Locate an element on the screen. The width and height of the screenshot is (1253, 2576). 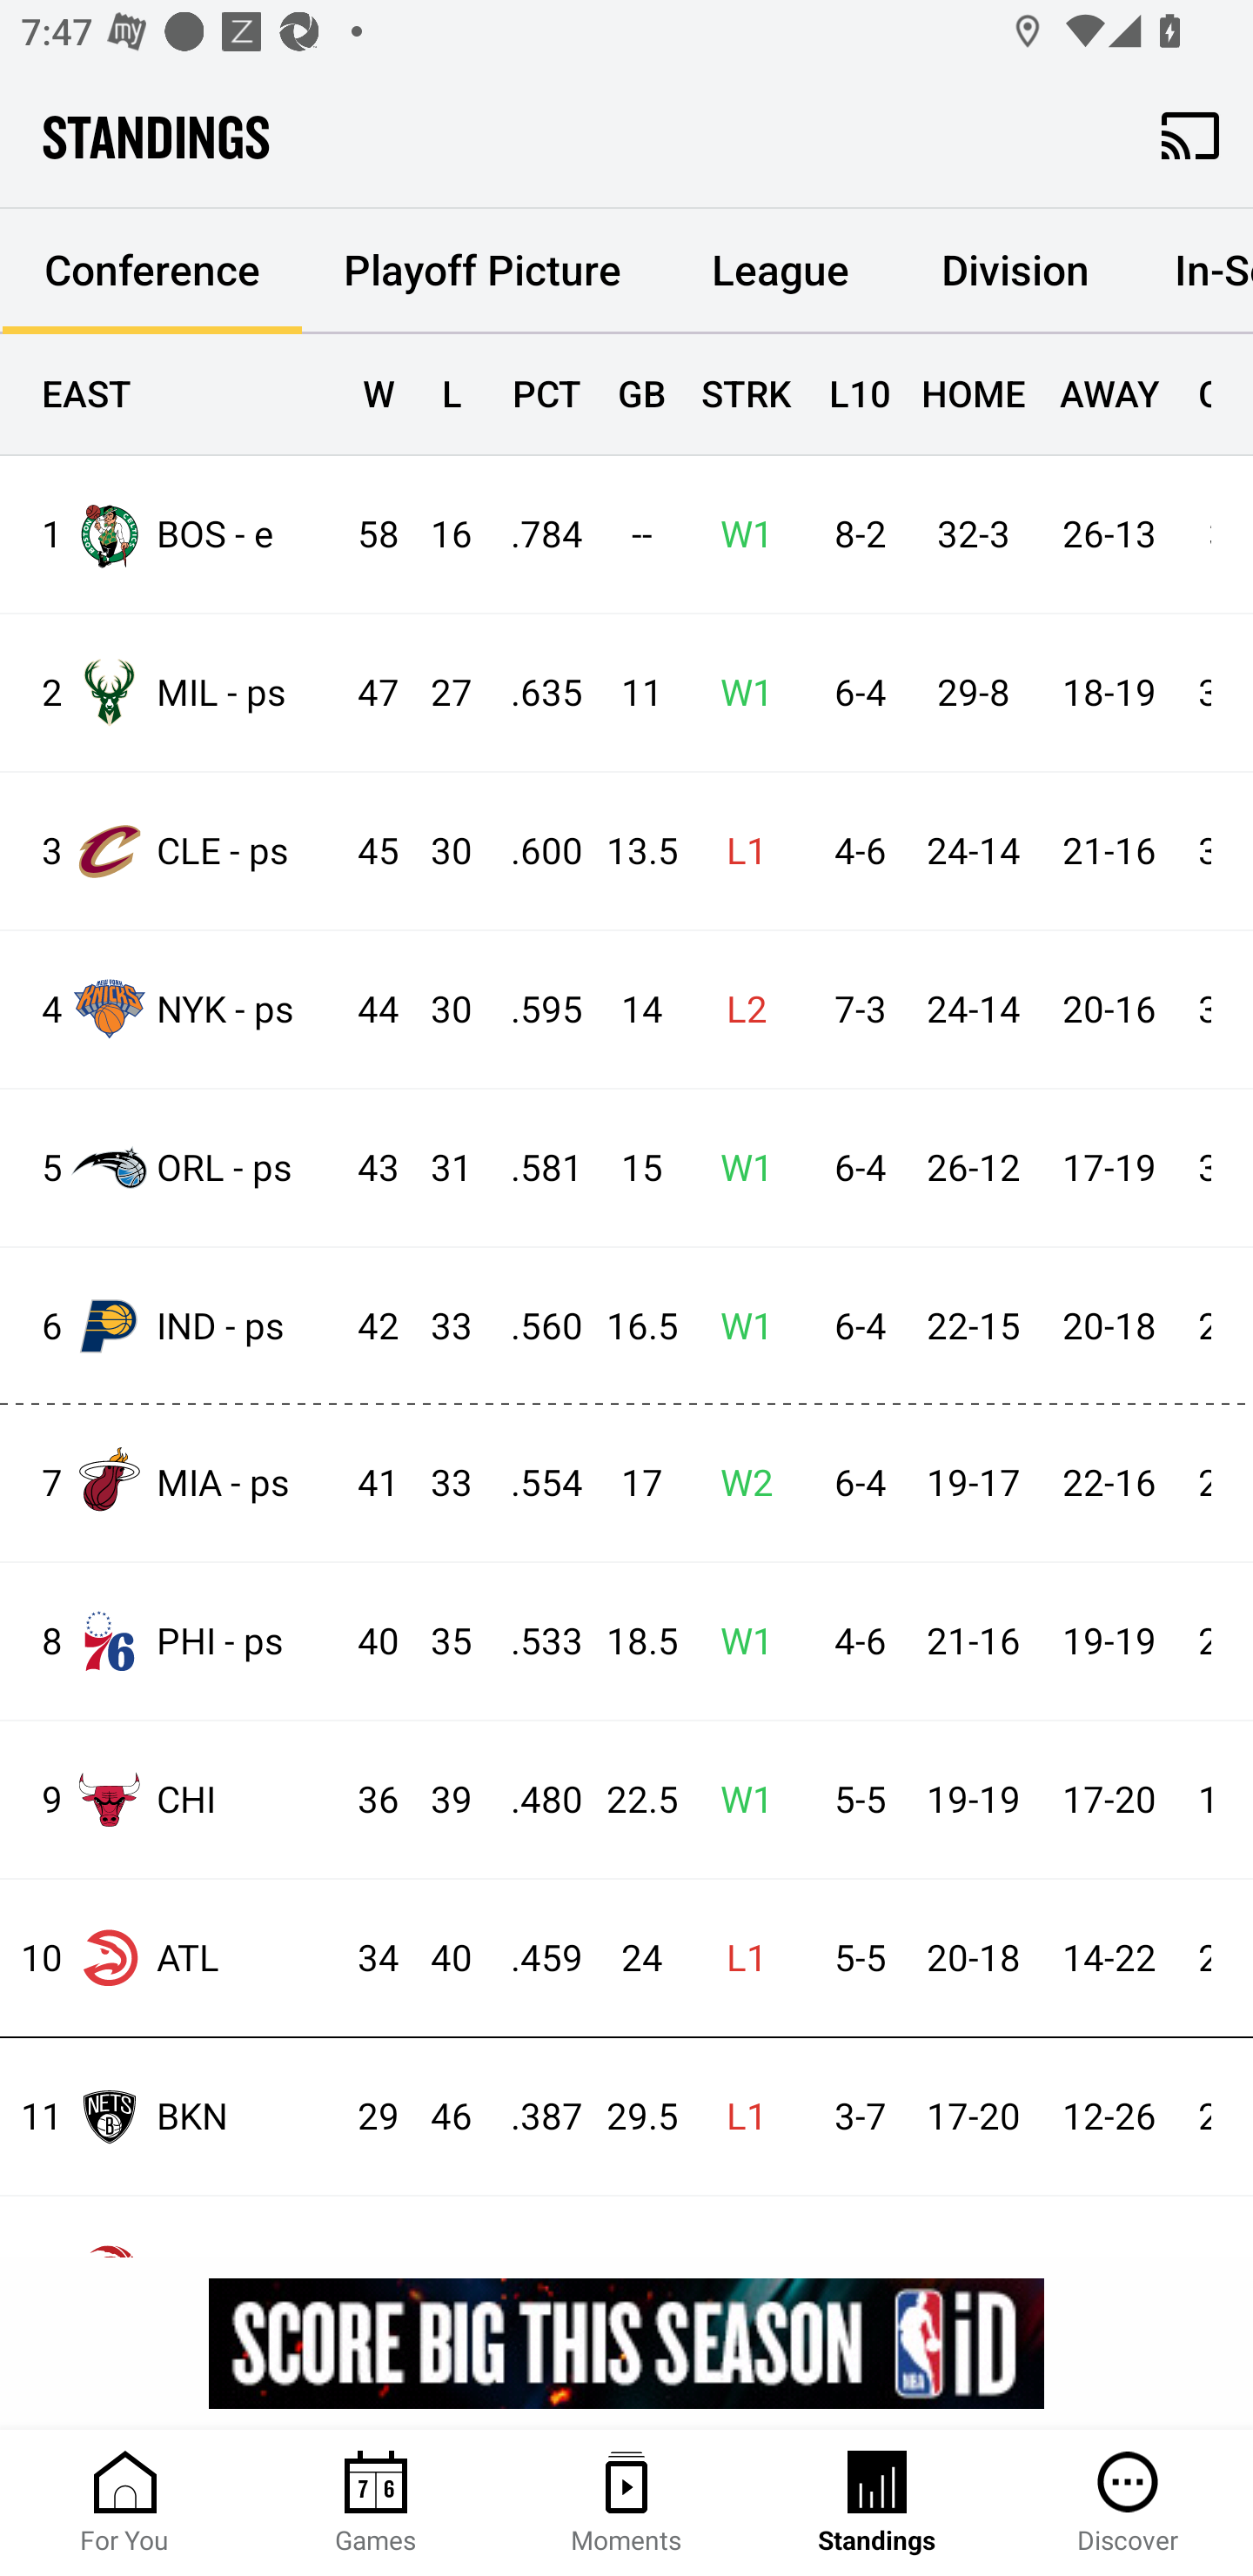
Discover is located at coordinates (1128, 2503).